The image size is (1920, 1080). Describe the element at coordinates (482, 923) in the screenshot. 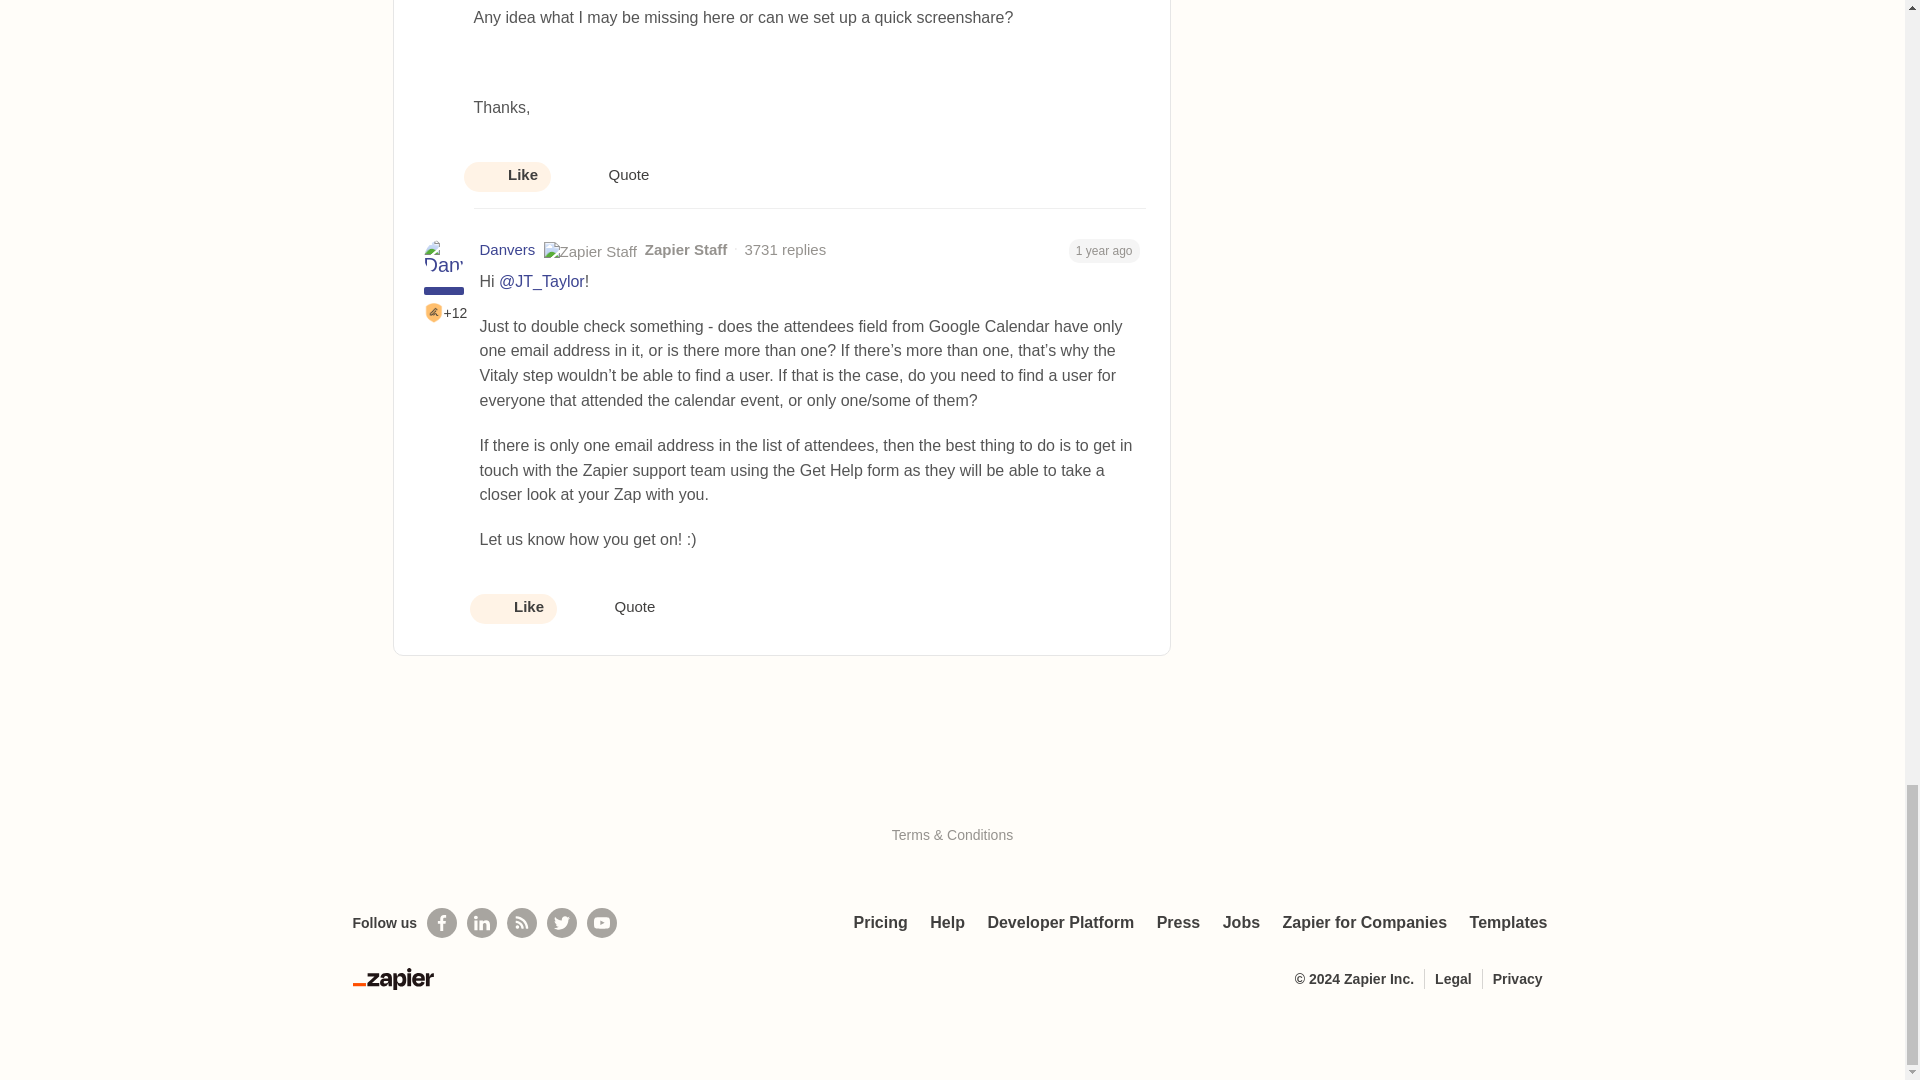

I see `Follow us on LinkedIn` at that location.